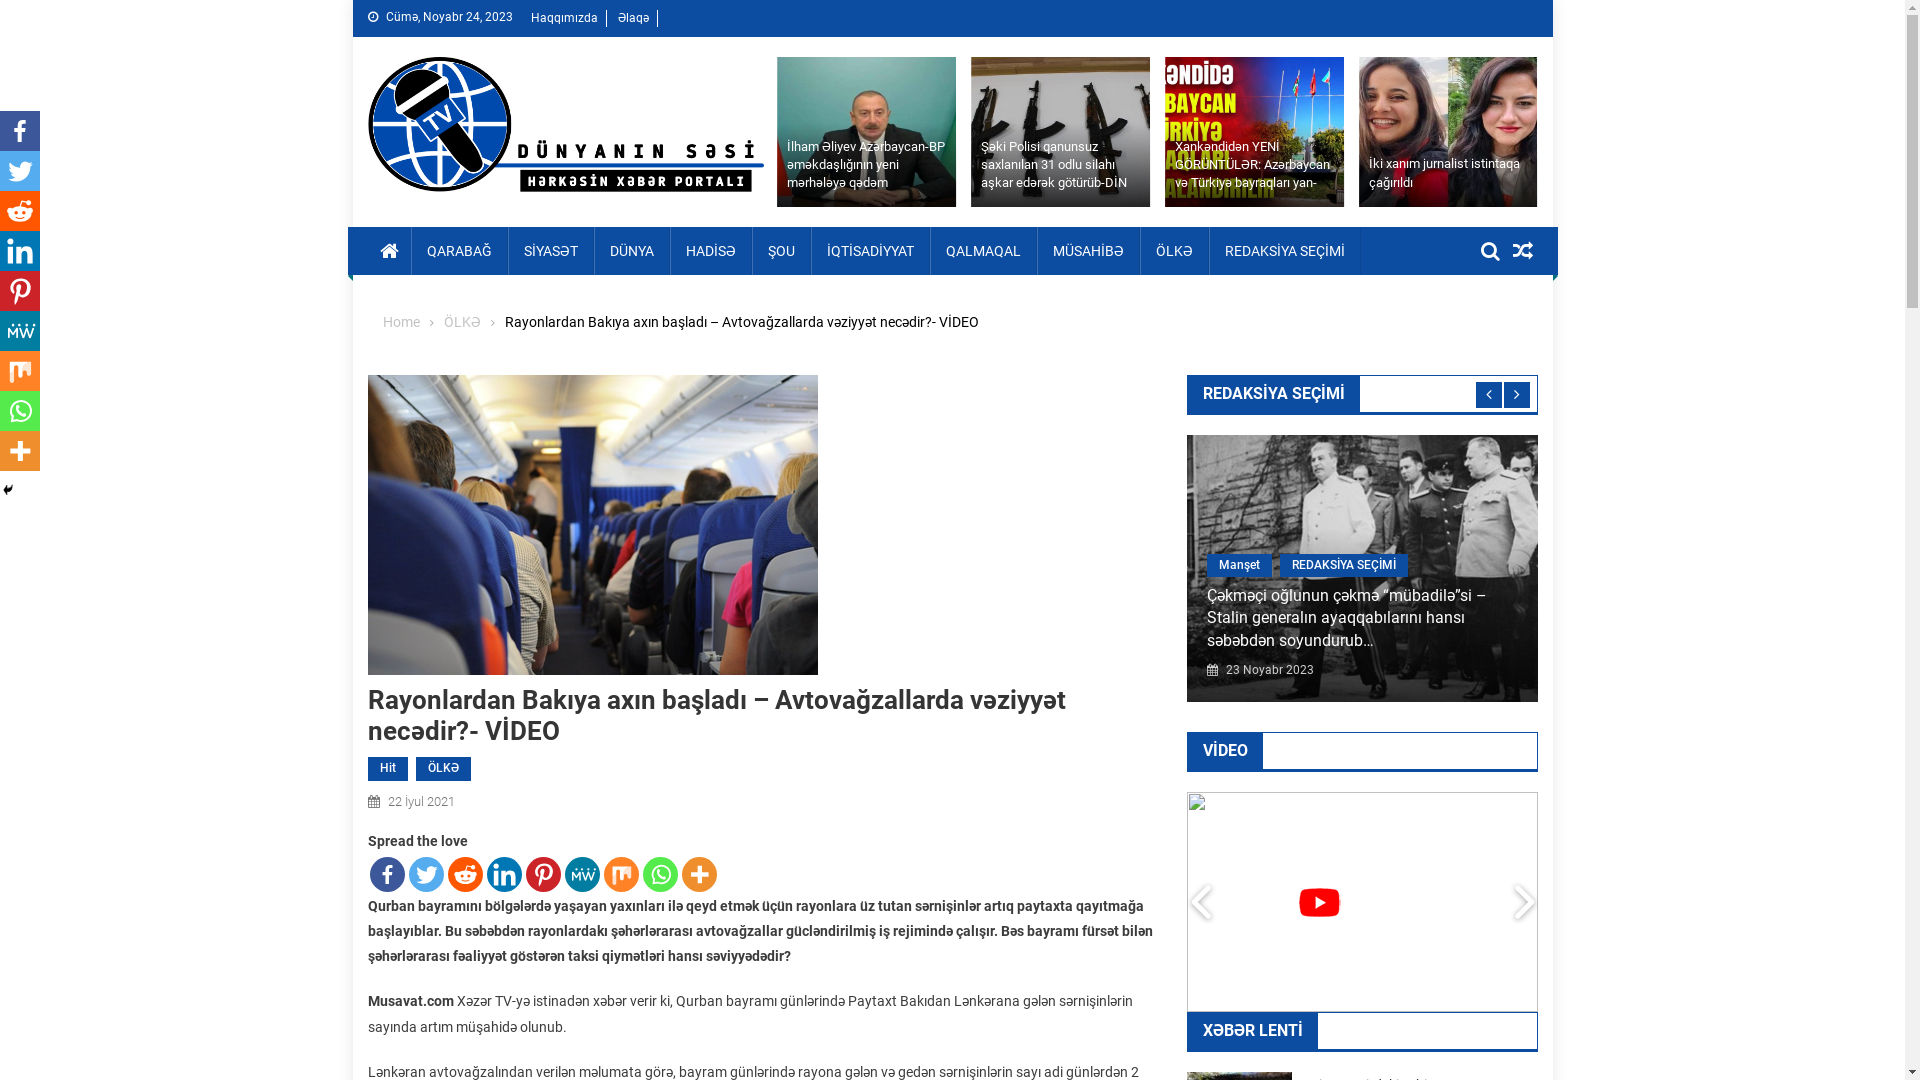  I want to click on Hit, so click(388, 769).